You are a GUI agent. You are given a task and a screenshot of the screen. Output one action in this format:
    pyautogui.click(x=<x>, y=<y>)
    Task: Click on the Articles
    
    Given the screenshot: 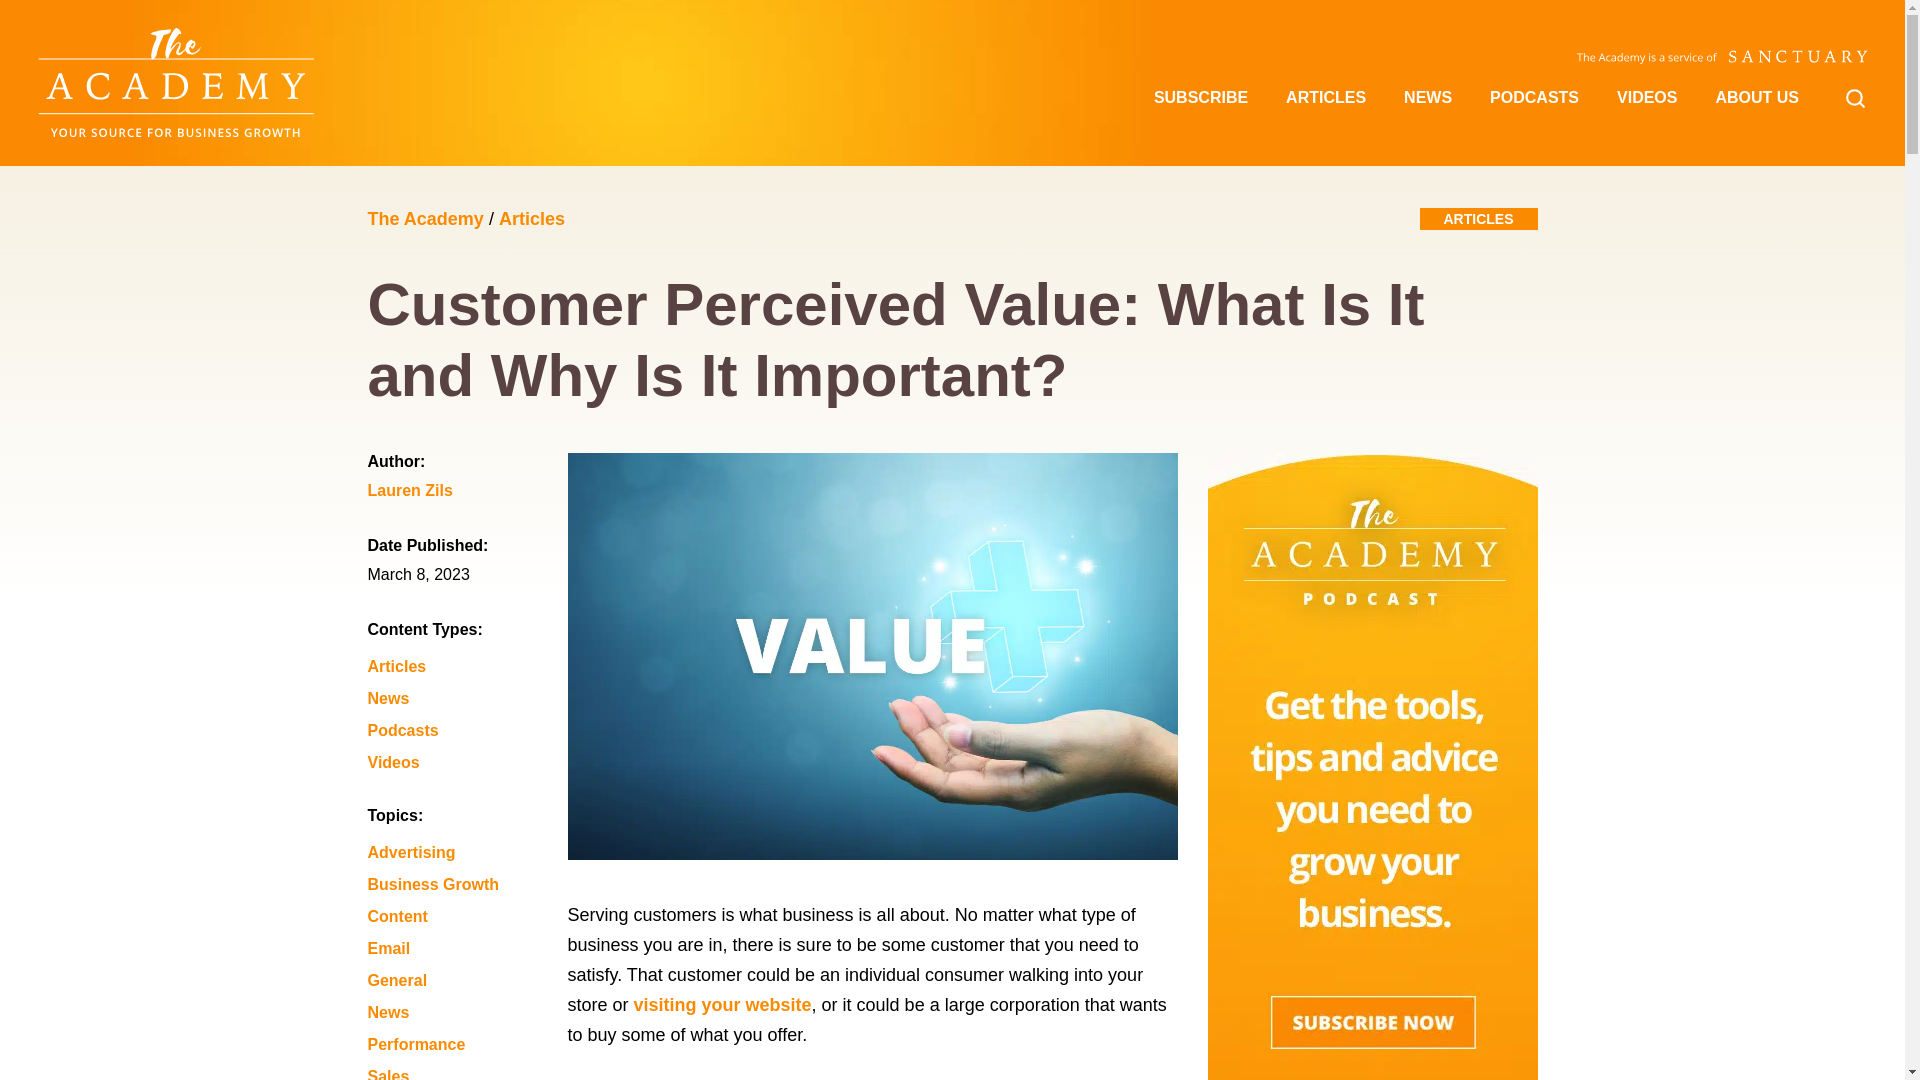 What is the action you would take?
    pyautogui.click(x=532, y=218)
    